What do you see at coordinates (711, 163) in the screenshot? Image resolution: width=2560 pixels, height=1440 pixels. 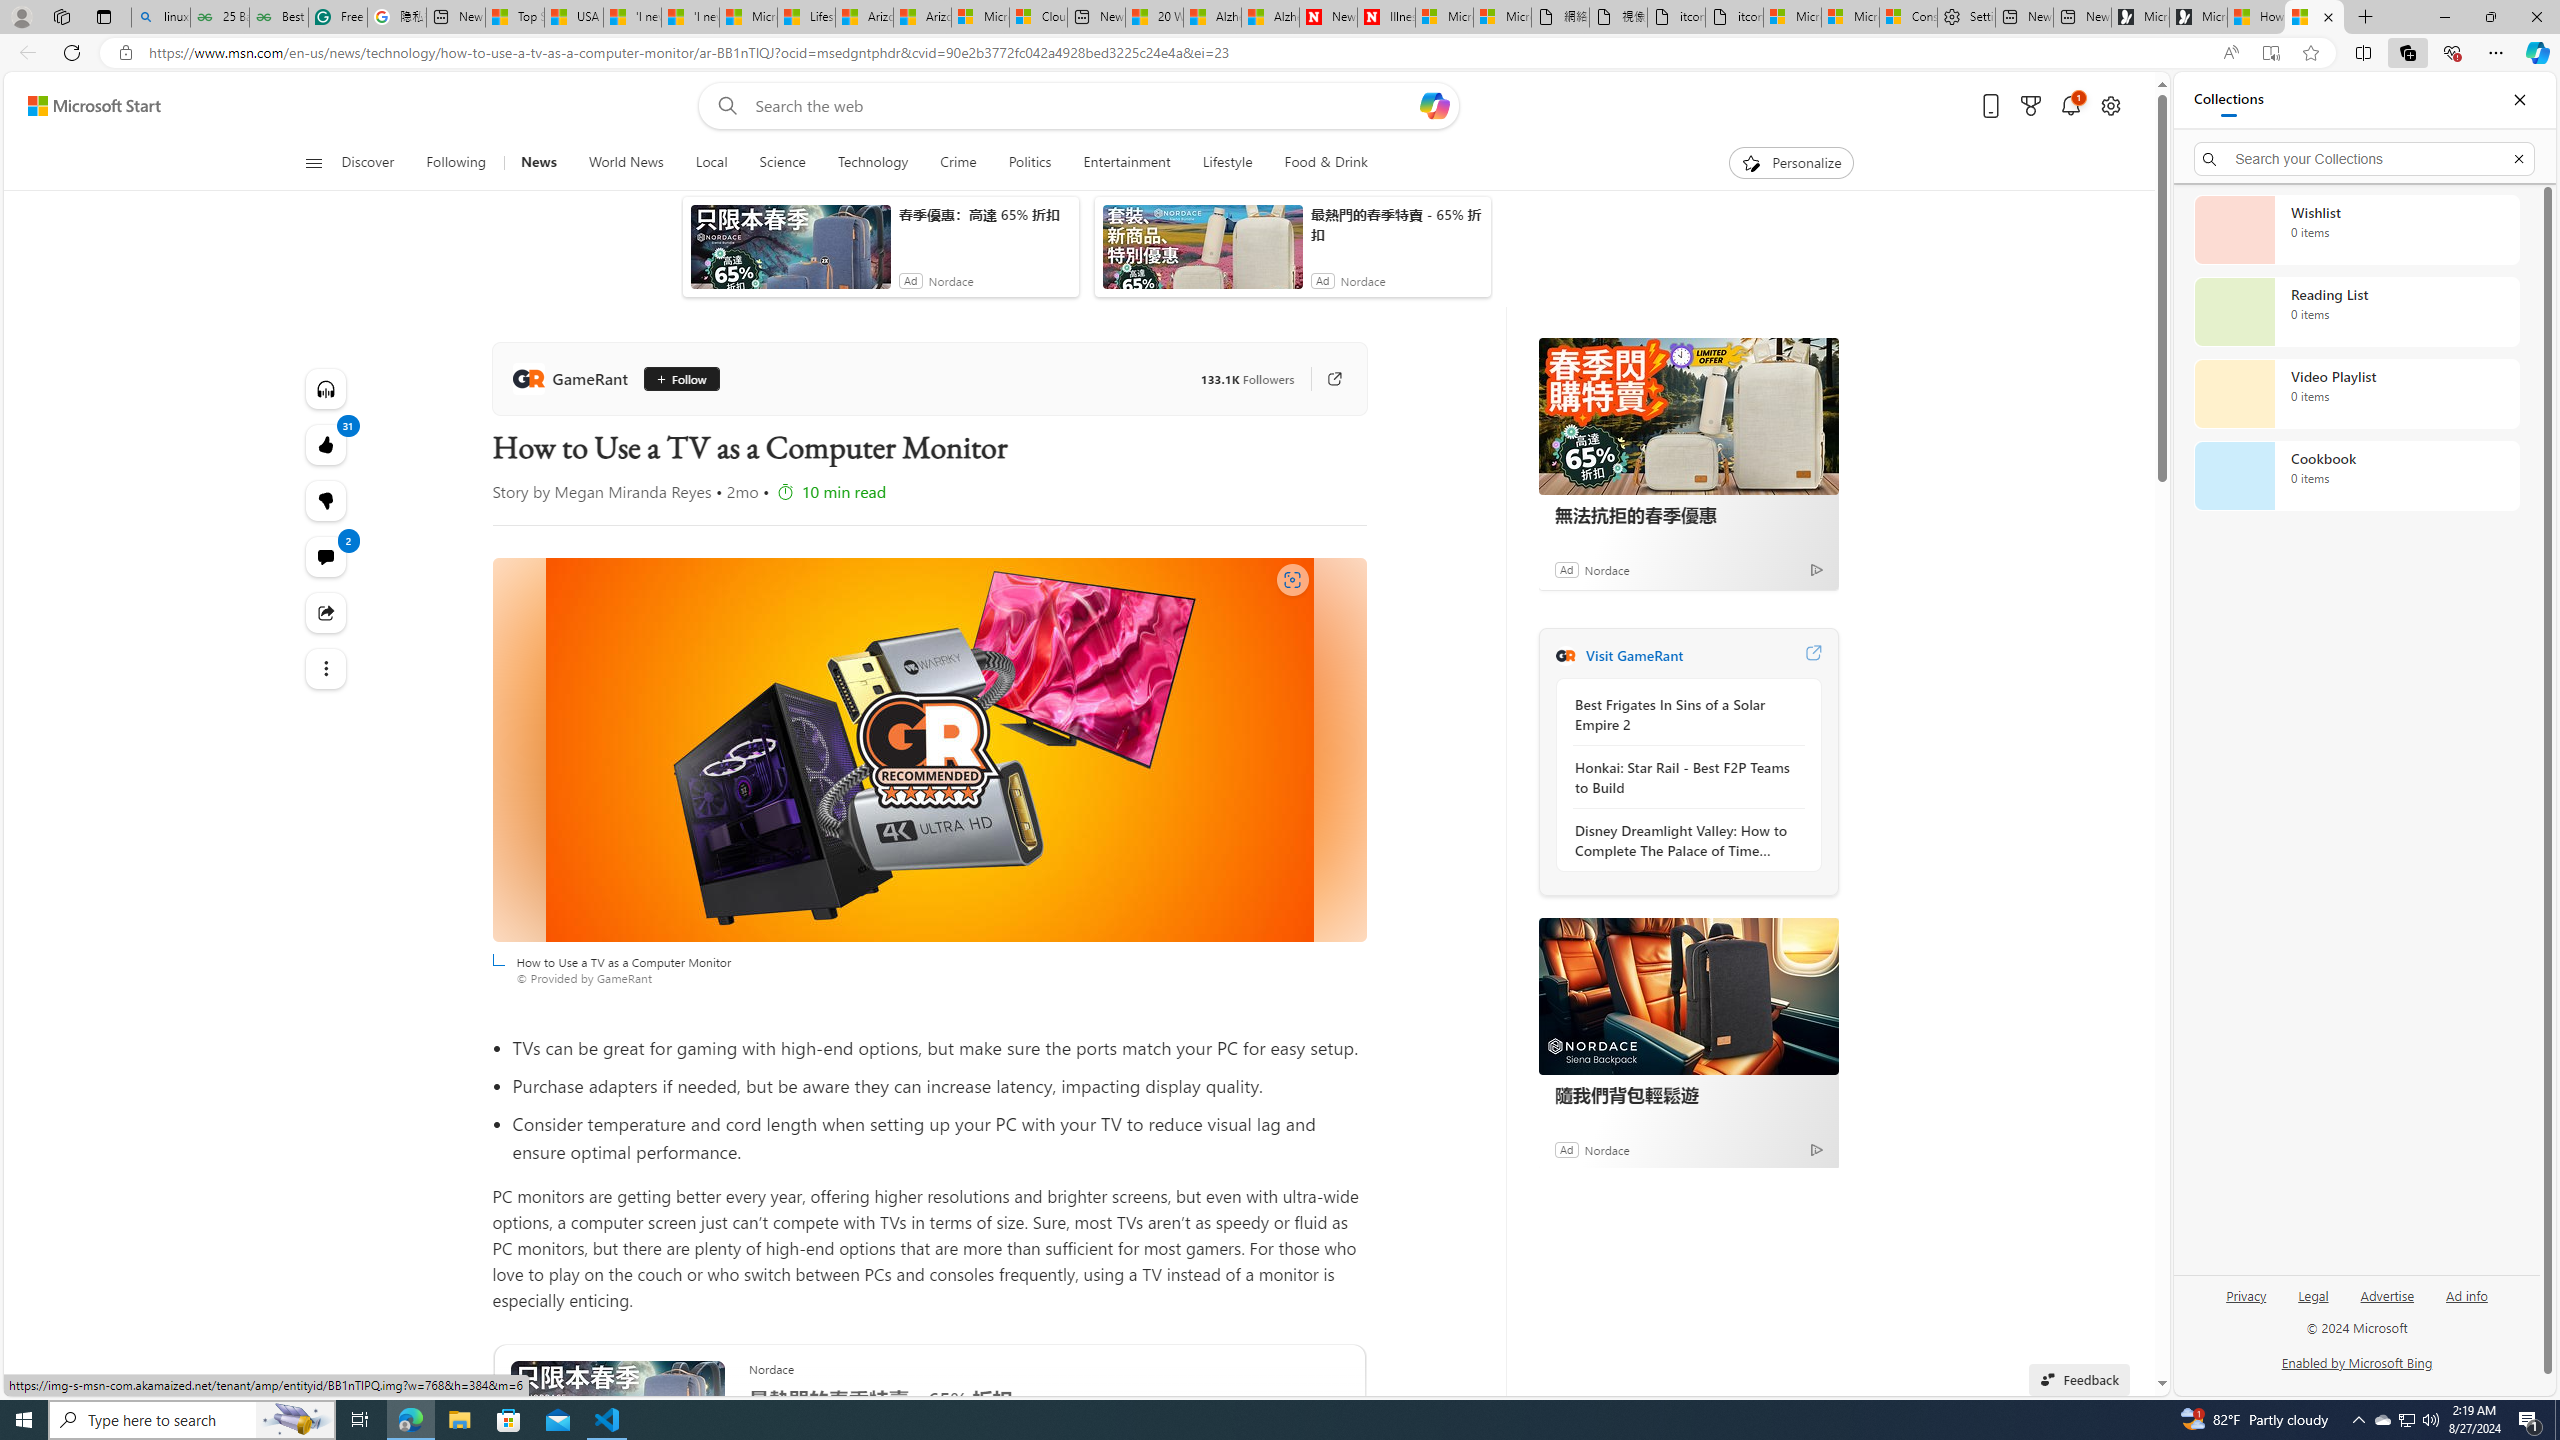 I see `Local` at bounding box center [711, 163].